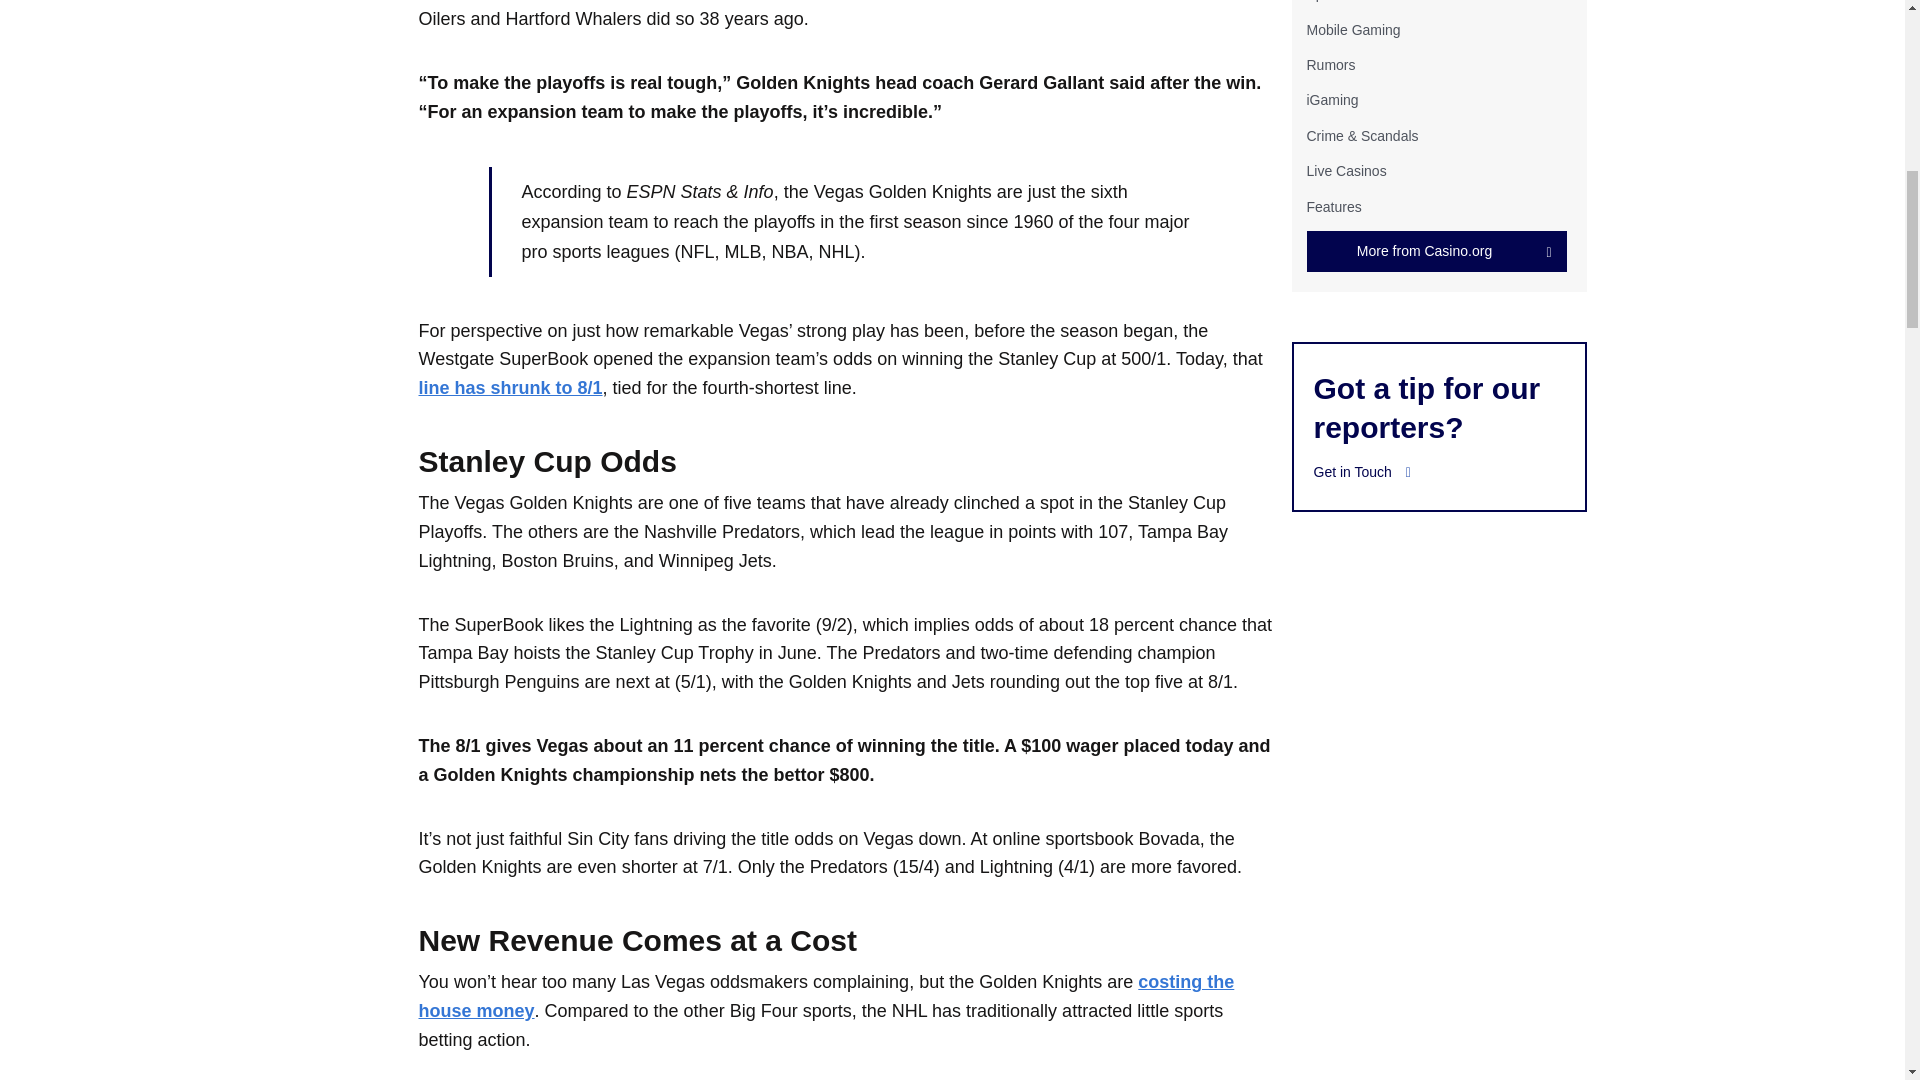 The width and height of the screenshot is (1920, 1080). What do you see at coordinates (1325, 1) in the screenshot?
I see `Sports` at bounding box center [1325, 1].